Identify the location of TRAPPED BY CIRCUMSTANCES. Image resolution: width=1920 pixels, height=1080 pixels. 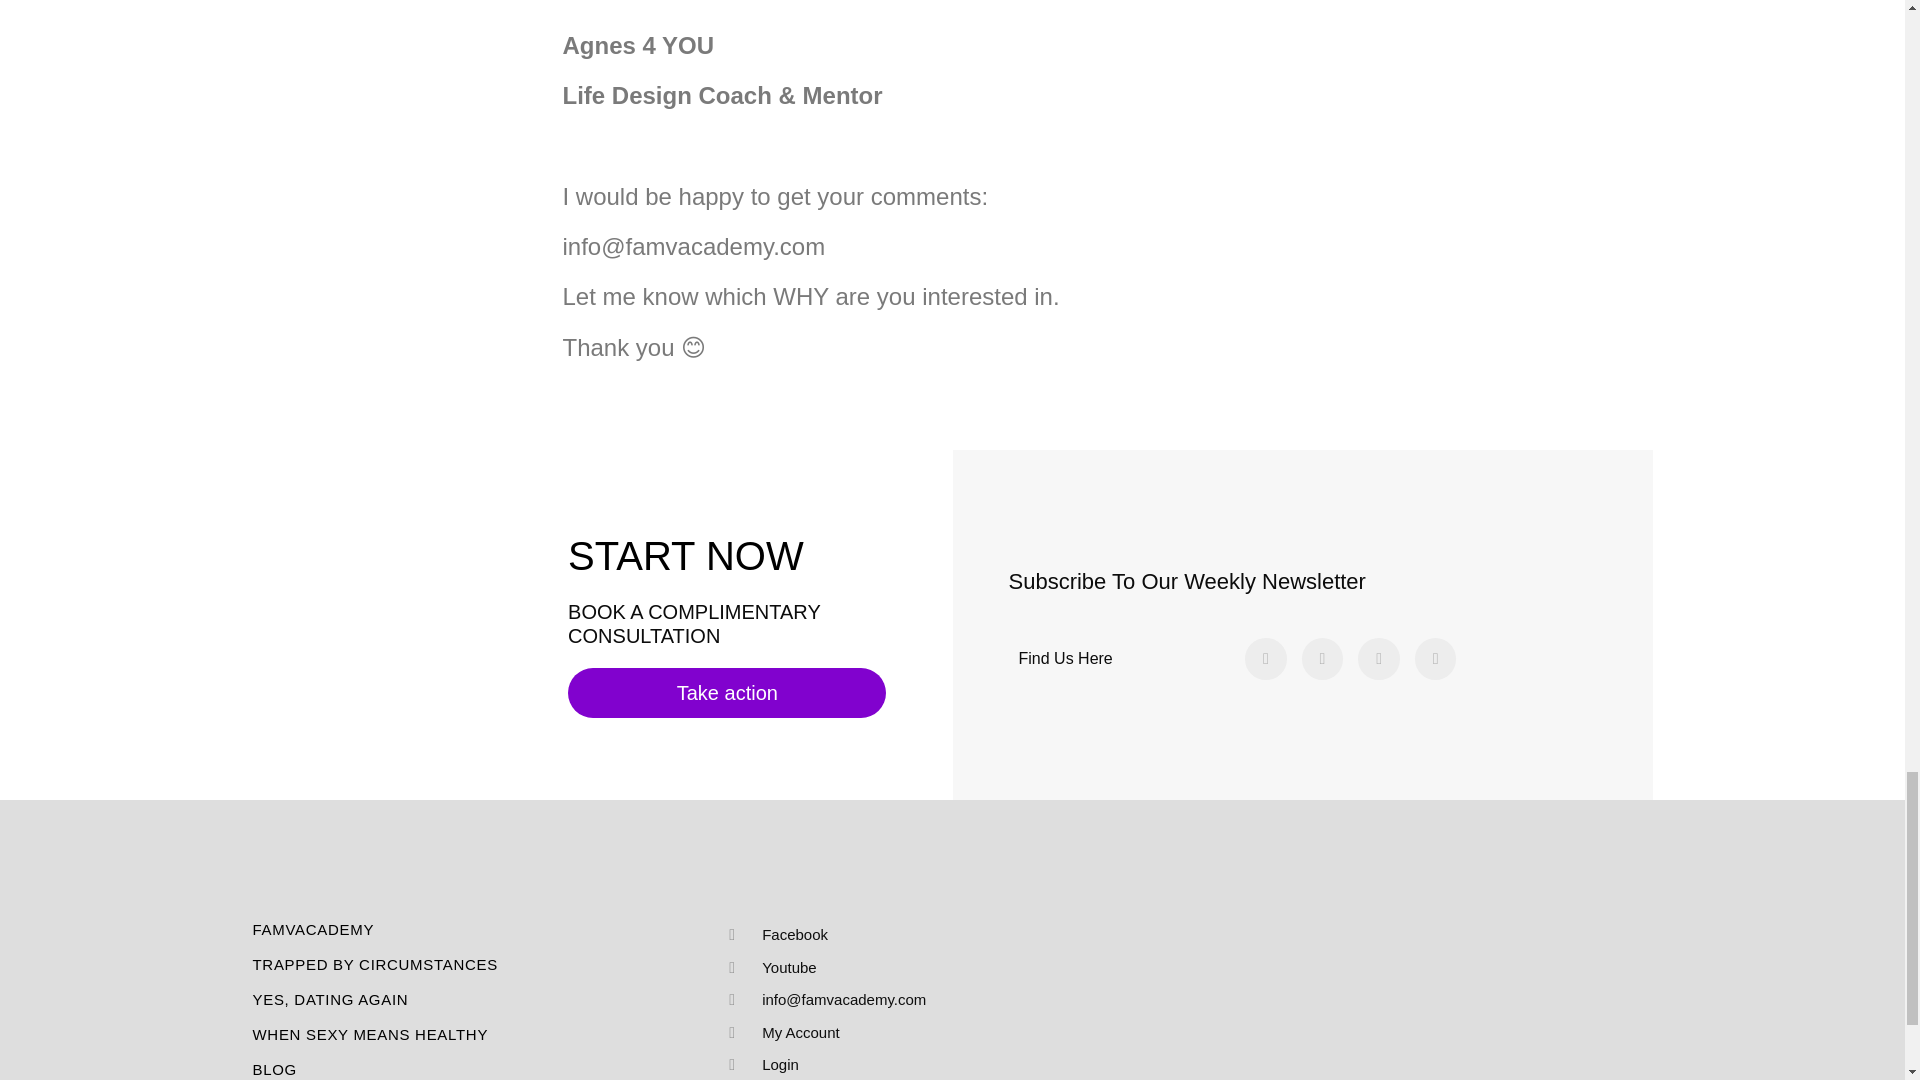
(484, 964).